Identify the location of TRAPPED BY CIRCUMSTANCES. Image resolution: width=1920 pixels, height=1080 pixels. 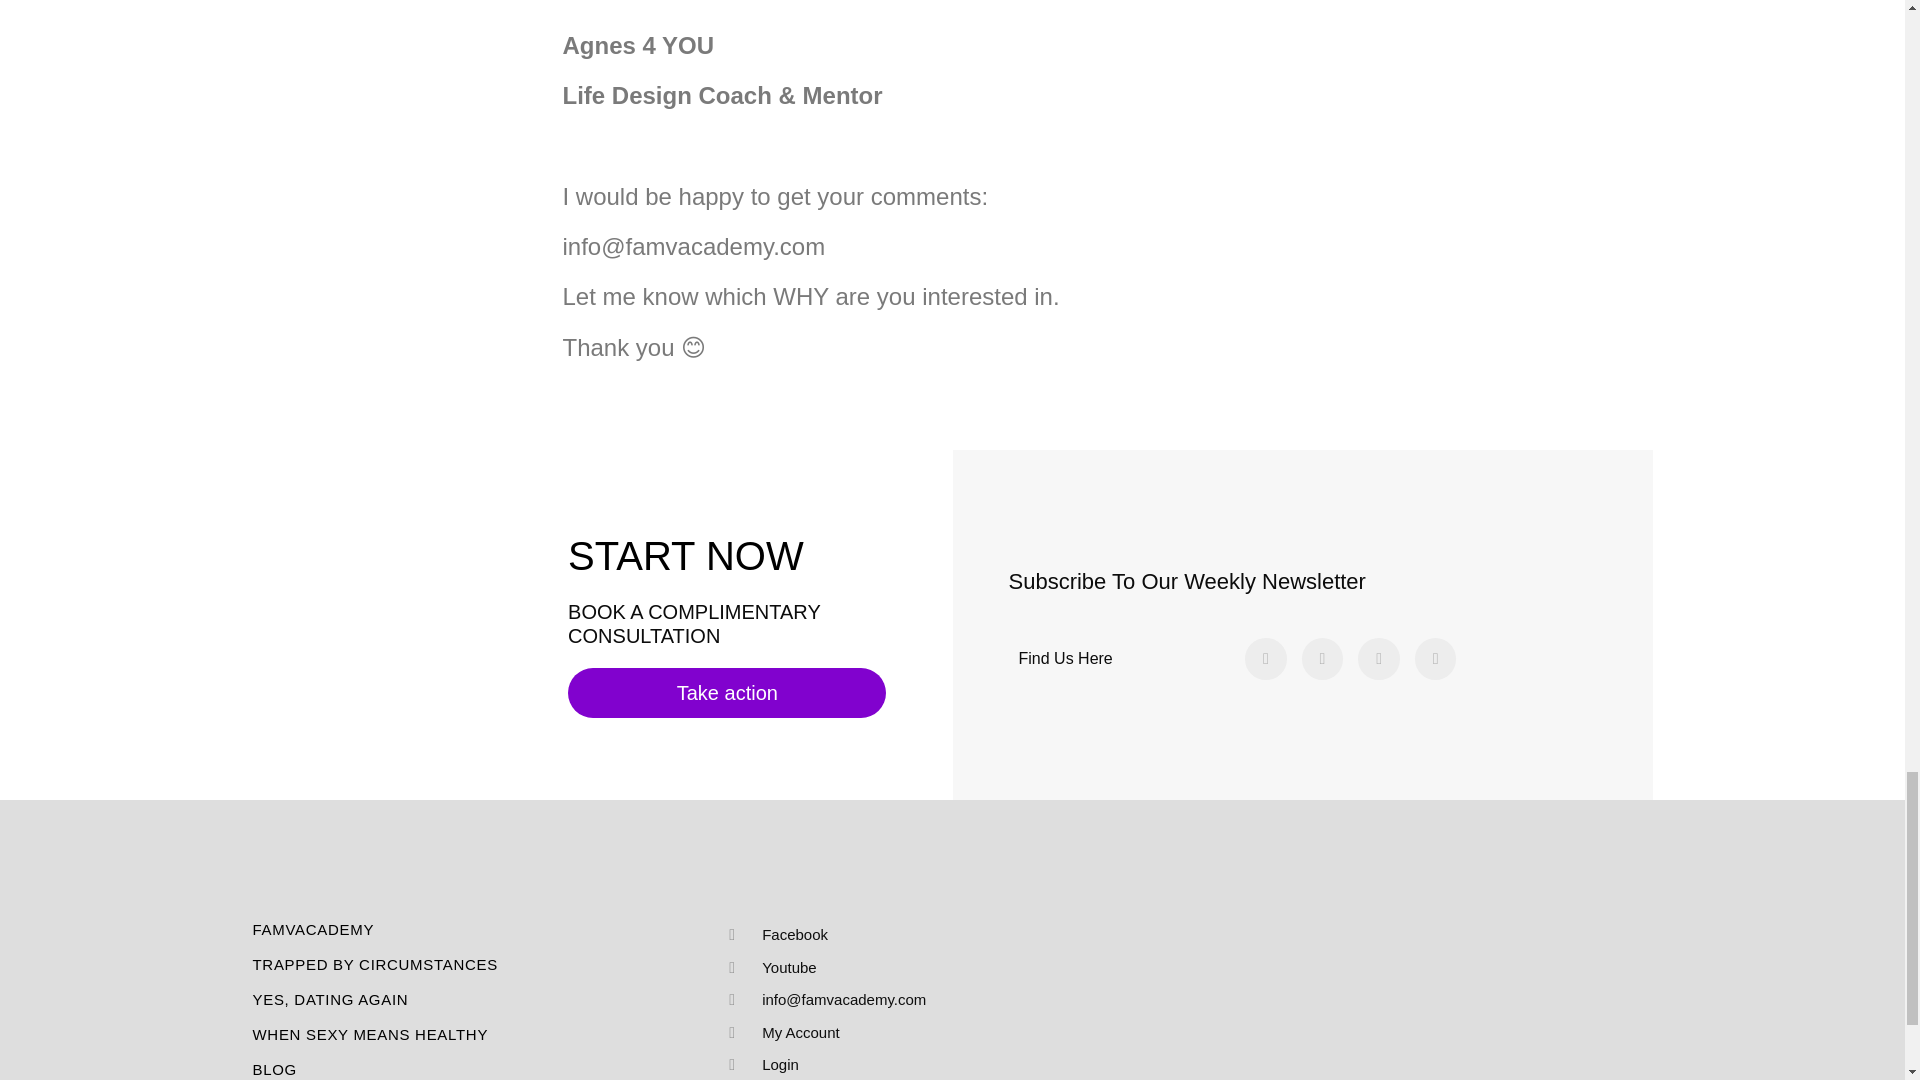
(484, 964).